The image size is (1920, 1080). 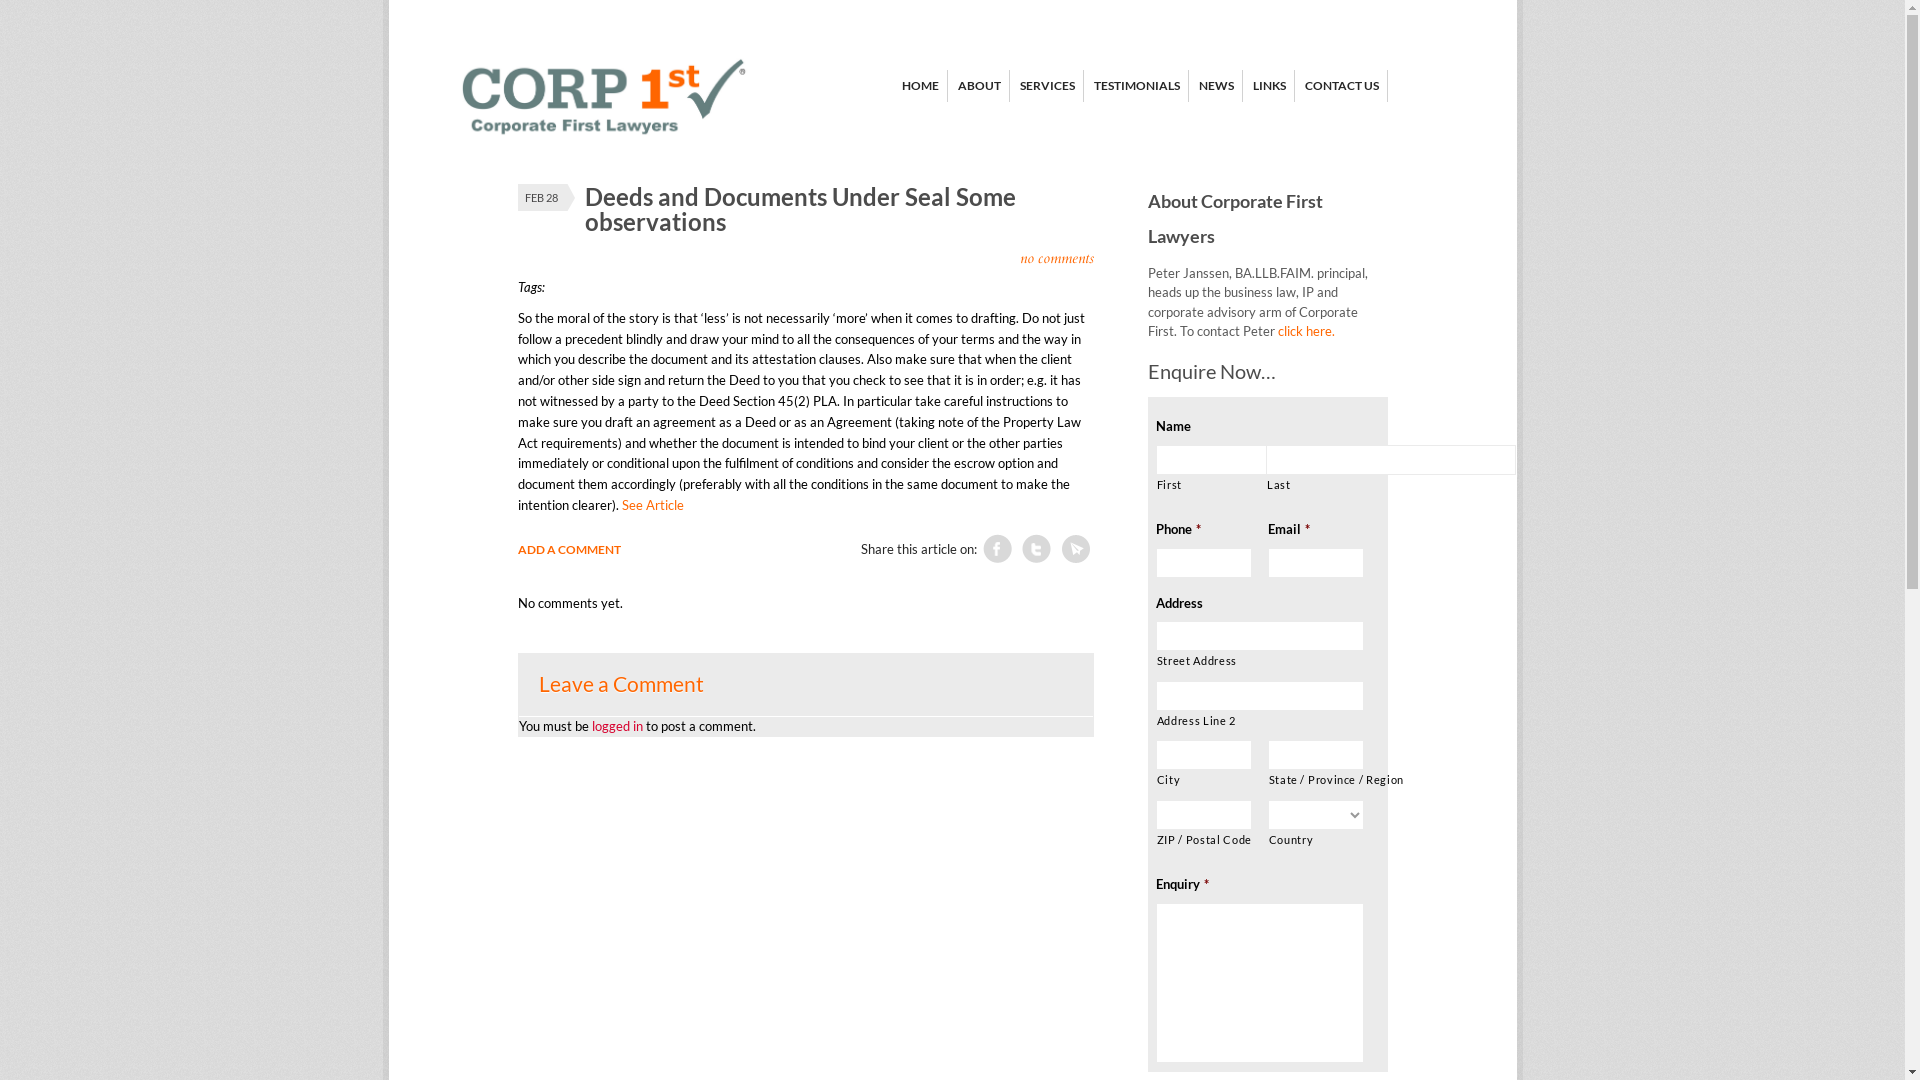 I want to click on Outsourced In-House Counsel at Affordable Rates, so click(x=603, y=142).